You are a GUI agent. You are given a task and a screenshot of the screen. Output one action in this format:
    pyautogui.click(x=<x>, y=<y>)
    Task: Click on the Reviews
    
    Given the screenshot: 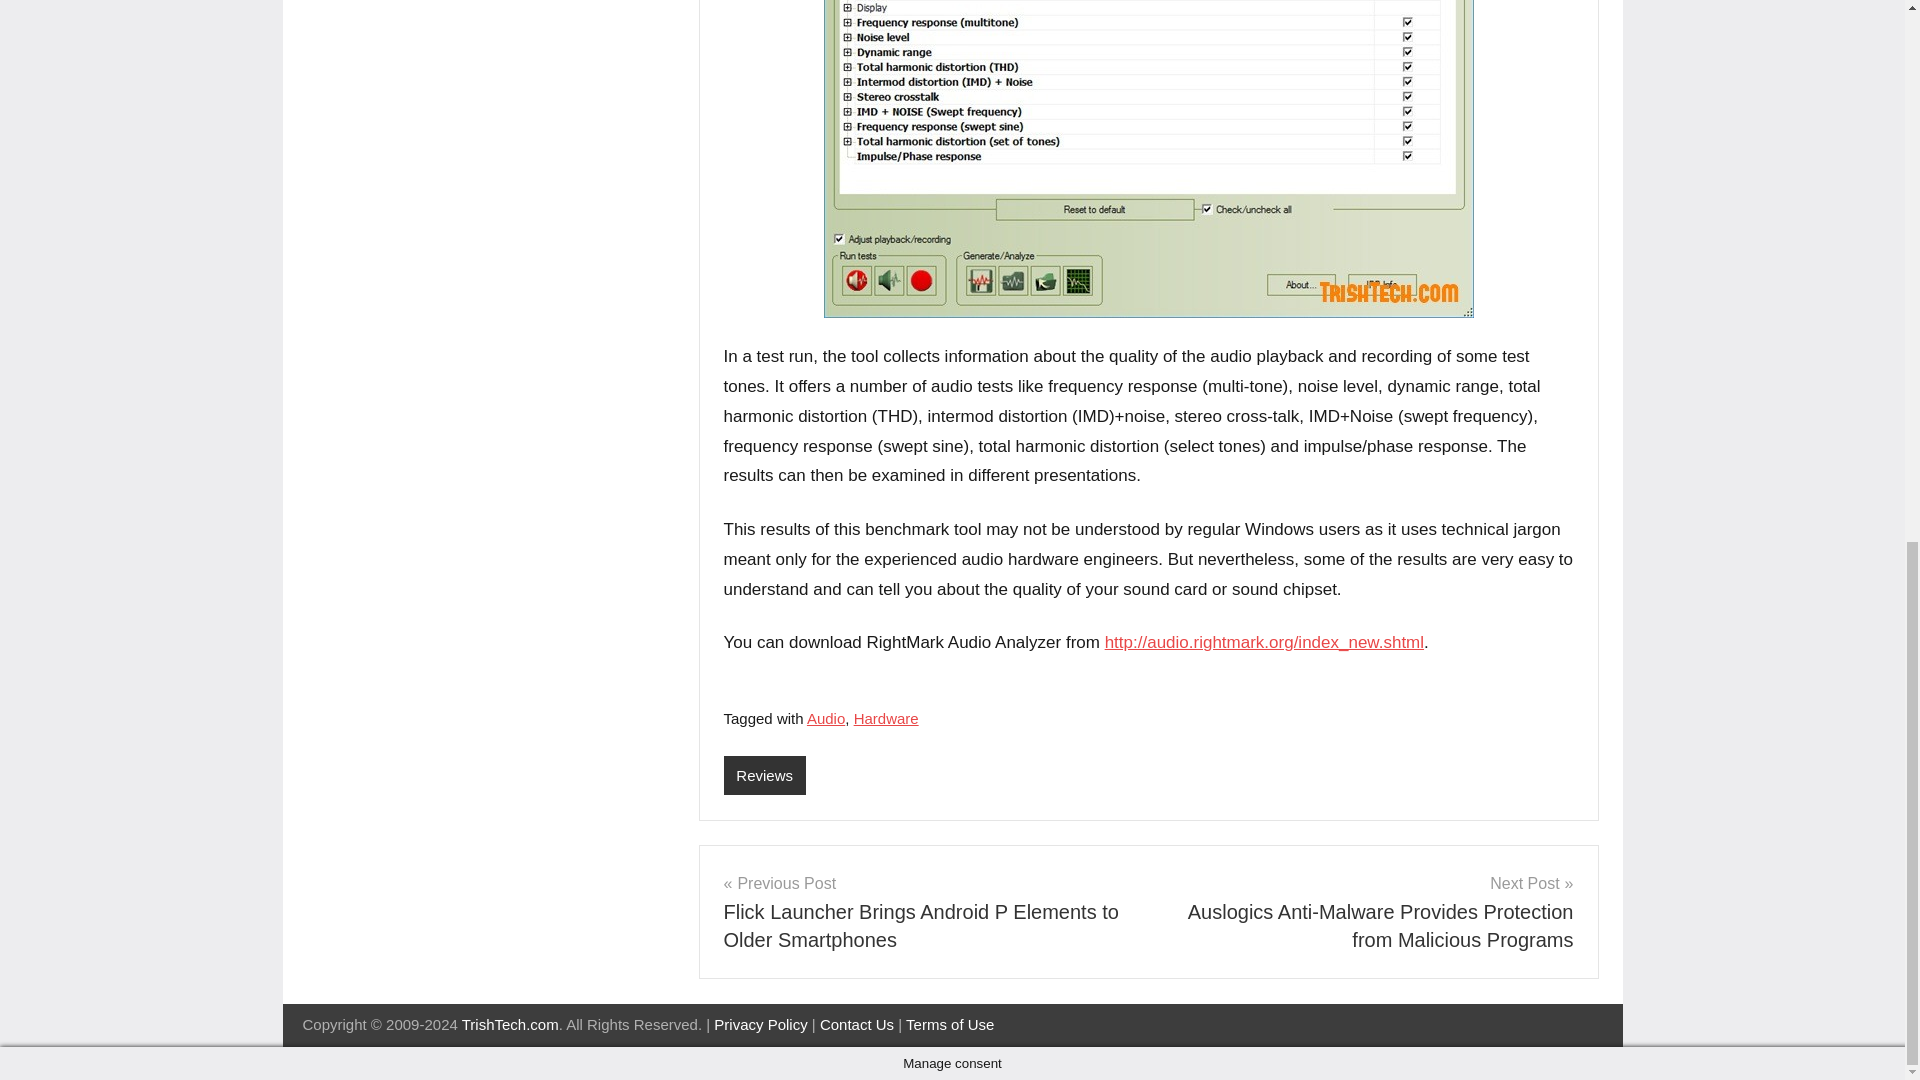 What is the action you would take?
    pyautogui.click(x=764, y=775)
    